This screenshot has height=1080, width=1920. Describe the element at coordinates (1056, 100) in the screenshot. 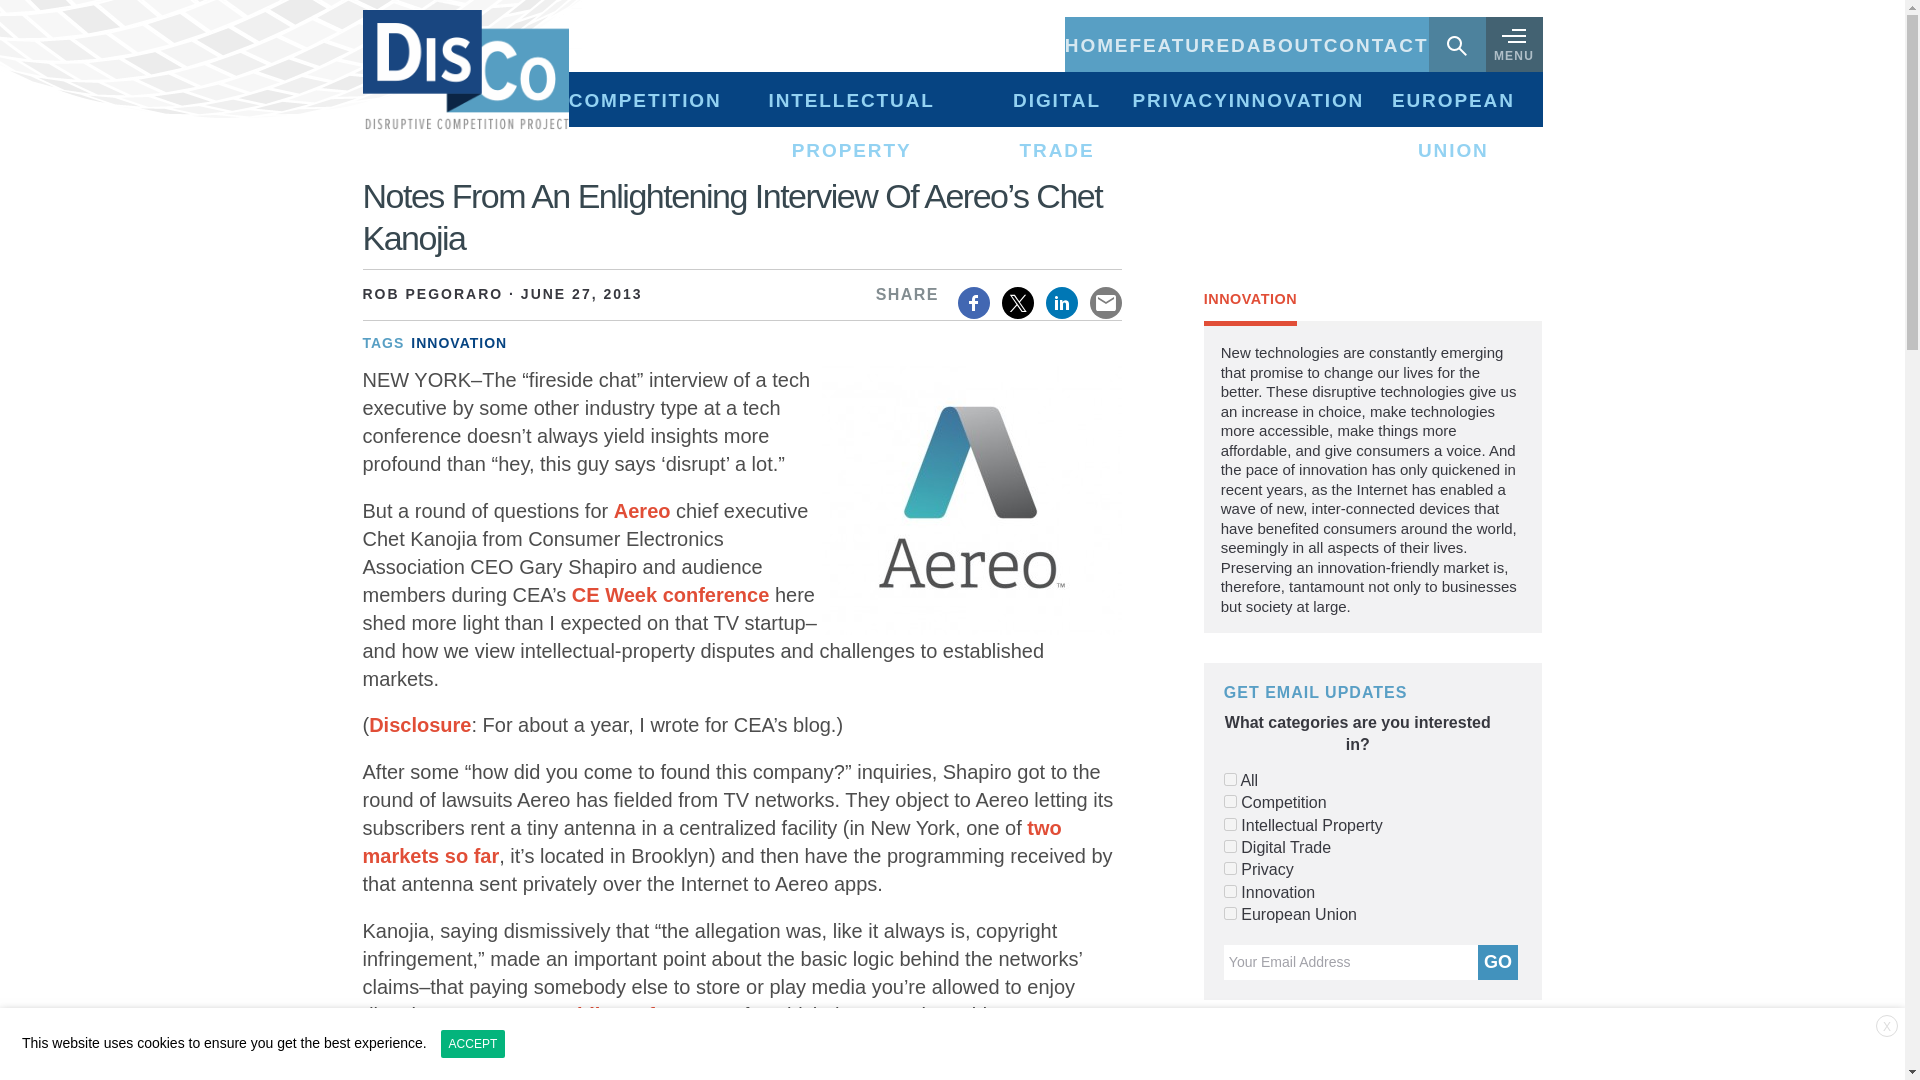

I see `DIGITAL TRADE` at that location.